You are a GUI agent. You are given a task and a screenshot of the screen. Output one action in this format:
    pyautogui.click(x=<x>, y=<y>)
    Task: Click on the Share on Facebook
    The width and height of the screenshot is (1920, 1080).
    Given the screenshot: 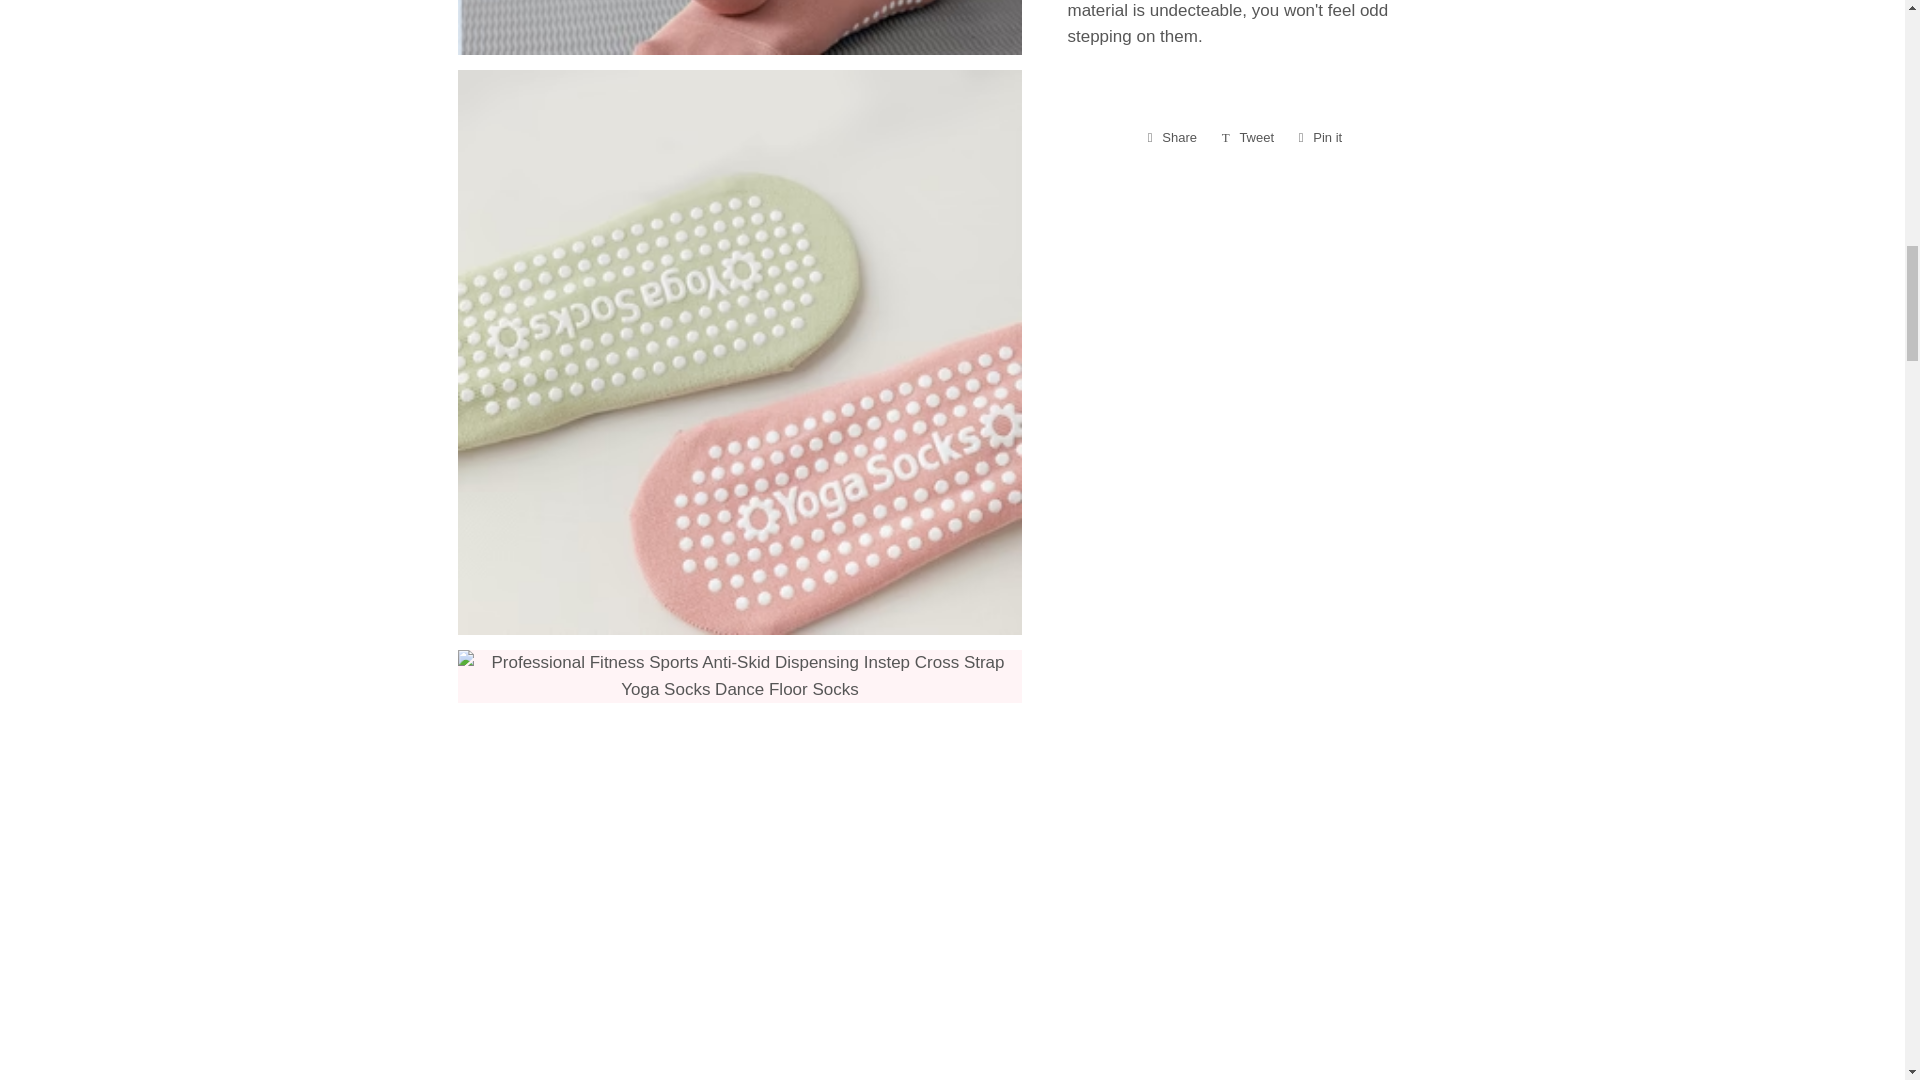 What is the action you would take?
    pyautogui.click(x=1320, y=138)
    